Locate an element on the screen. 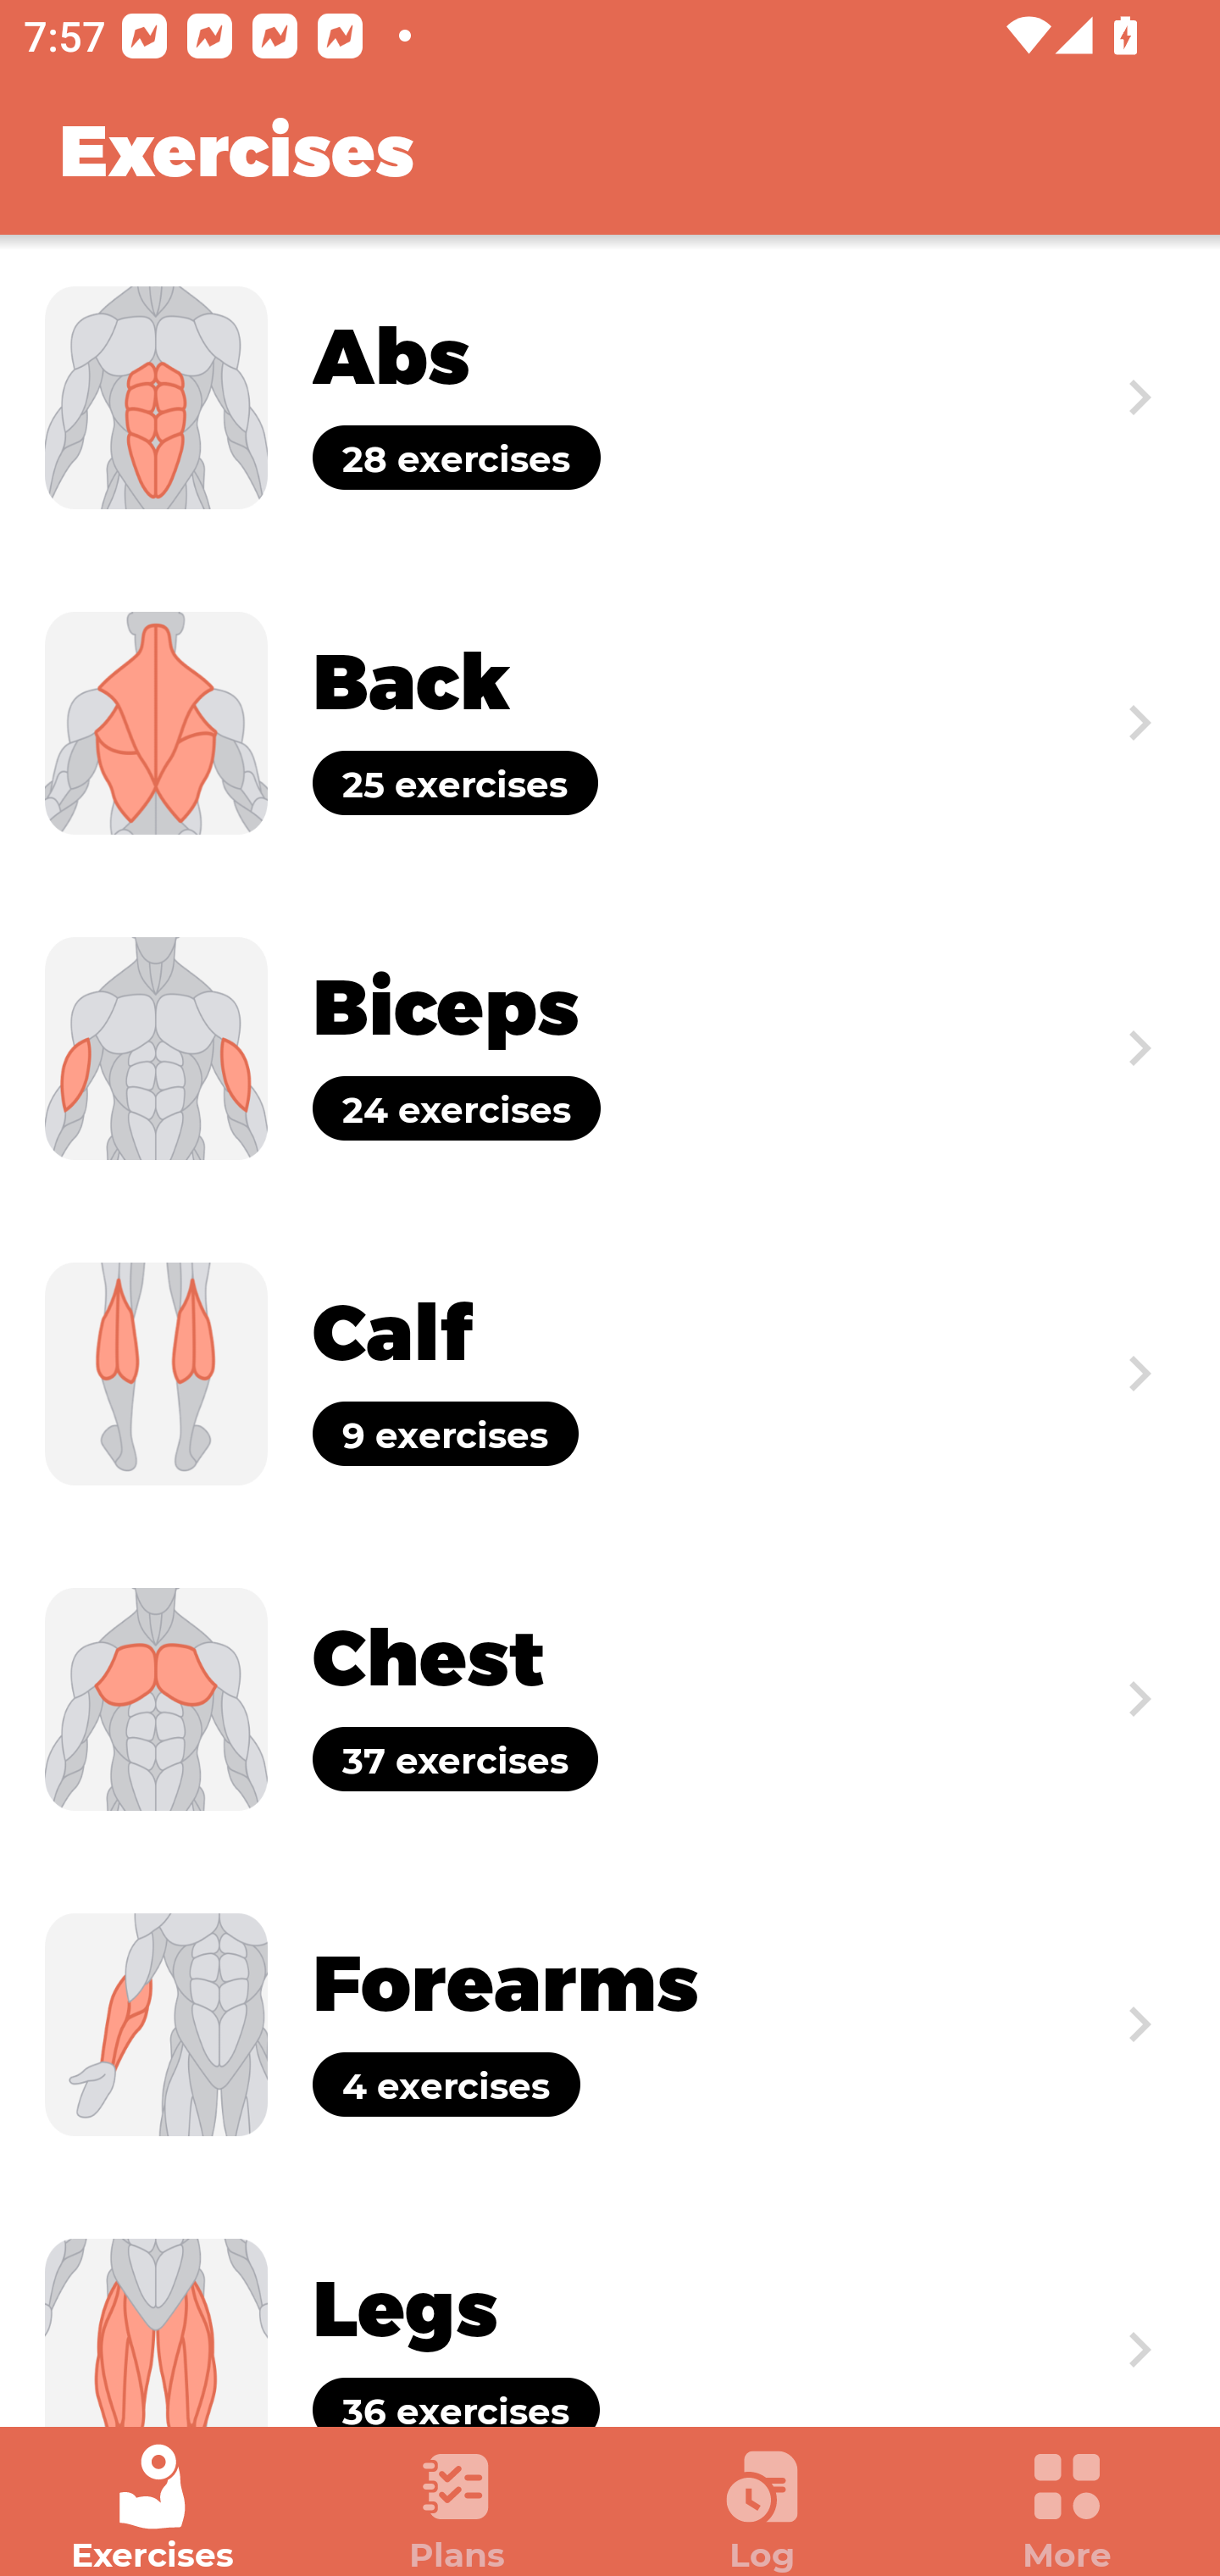  Exercise Forearms 4 exercises is located at coordinates (610, 2024).